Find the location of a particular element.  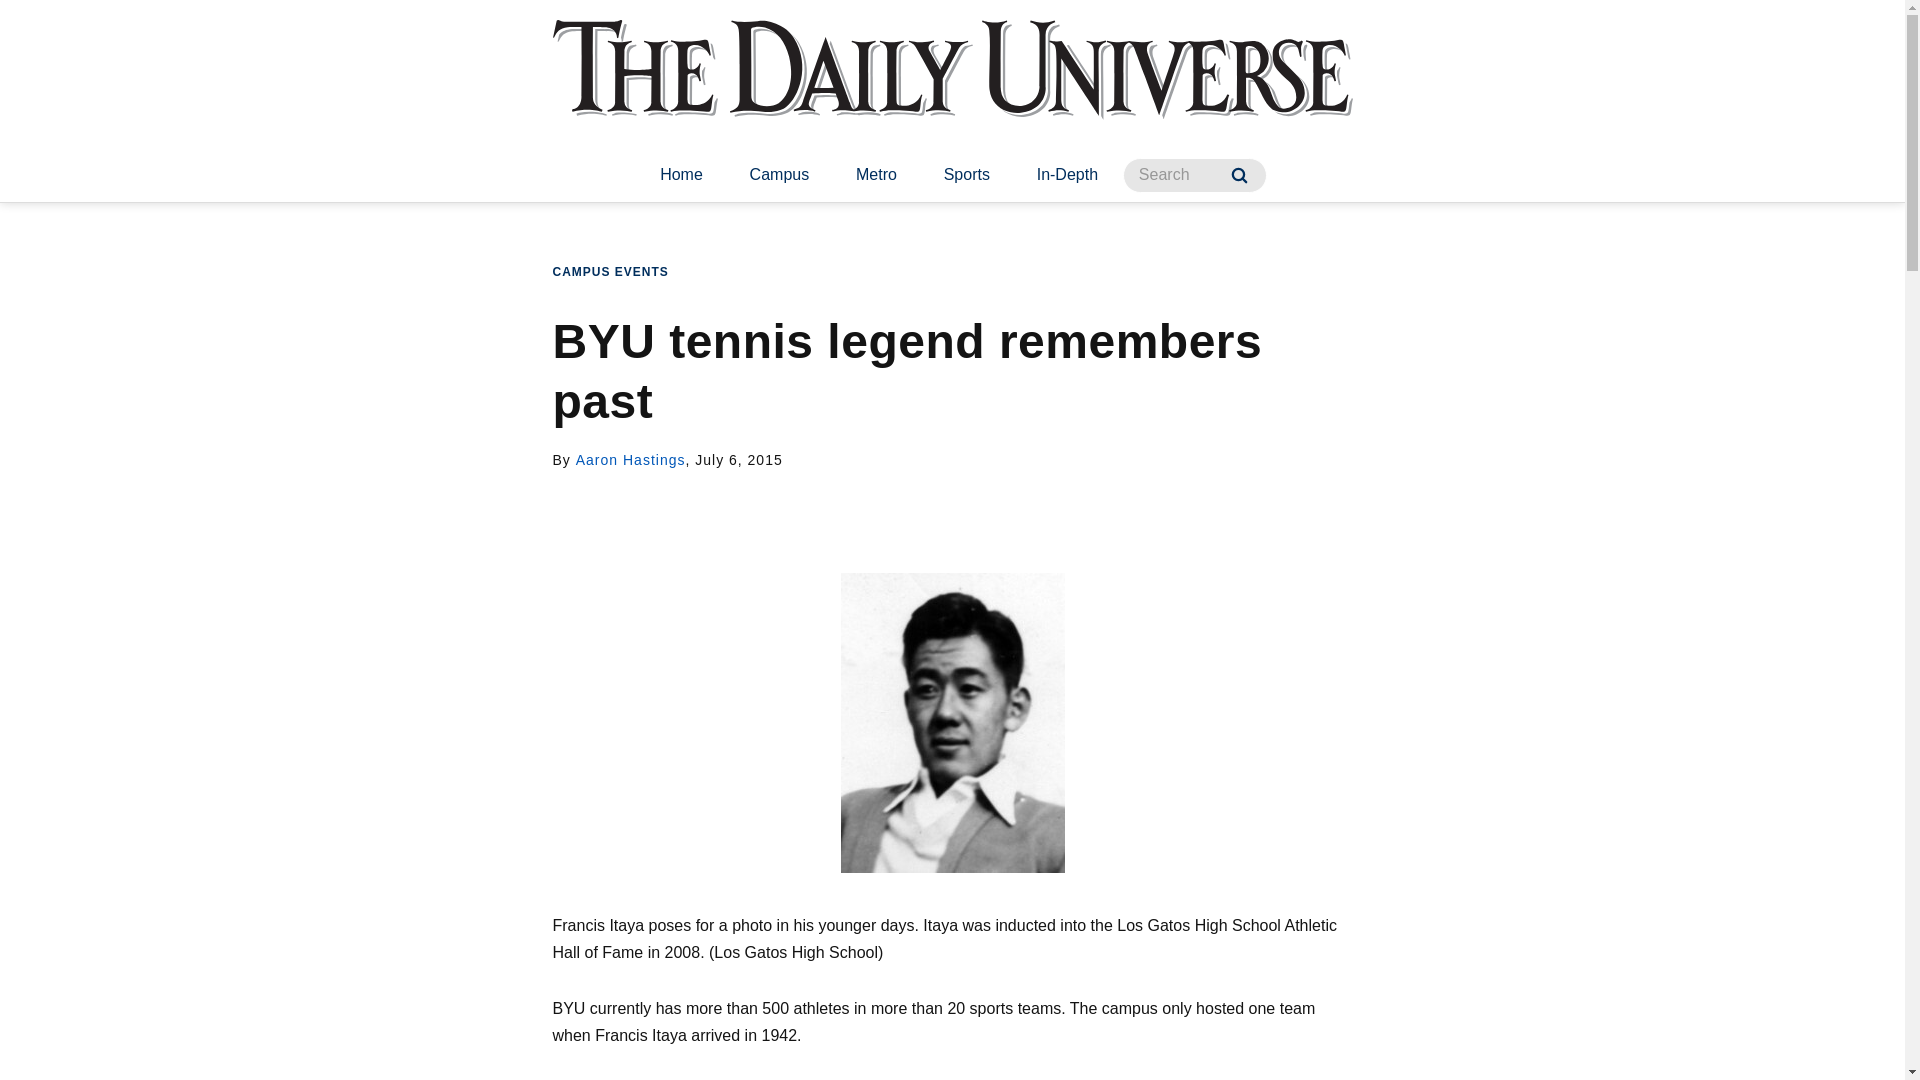

Campus is located at coordinates (779, 176).